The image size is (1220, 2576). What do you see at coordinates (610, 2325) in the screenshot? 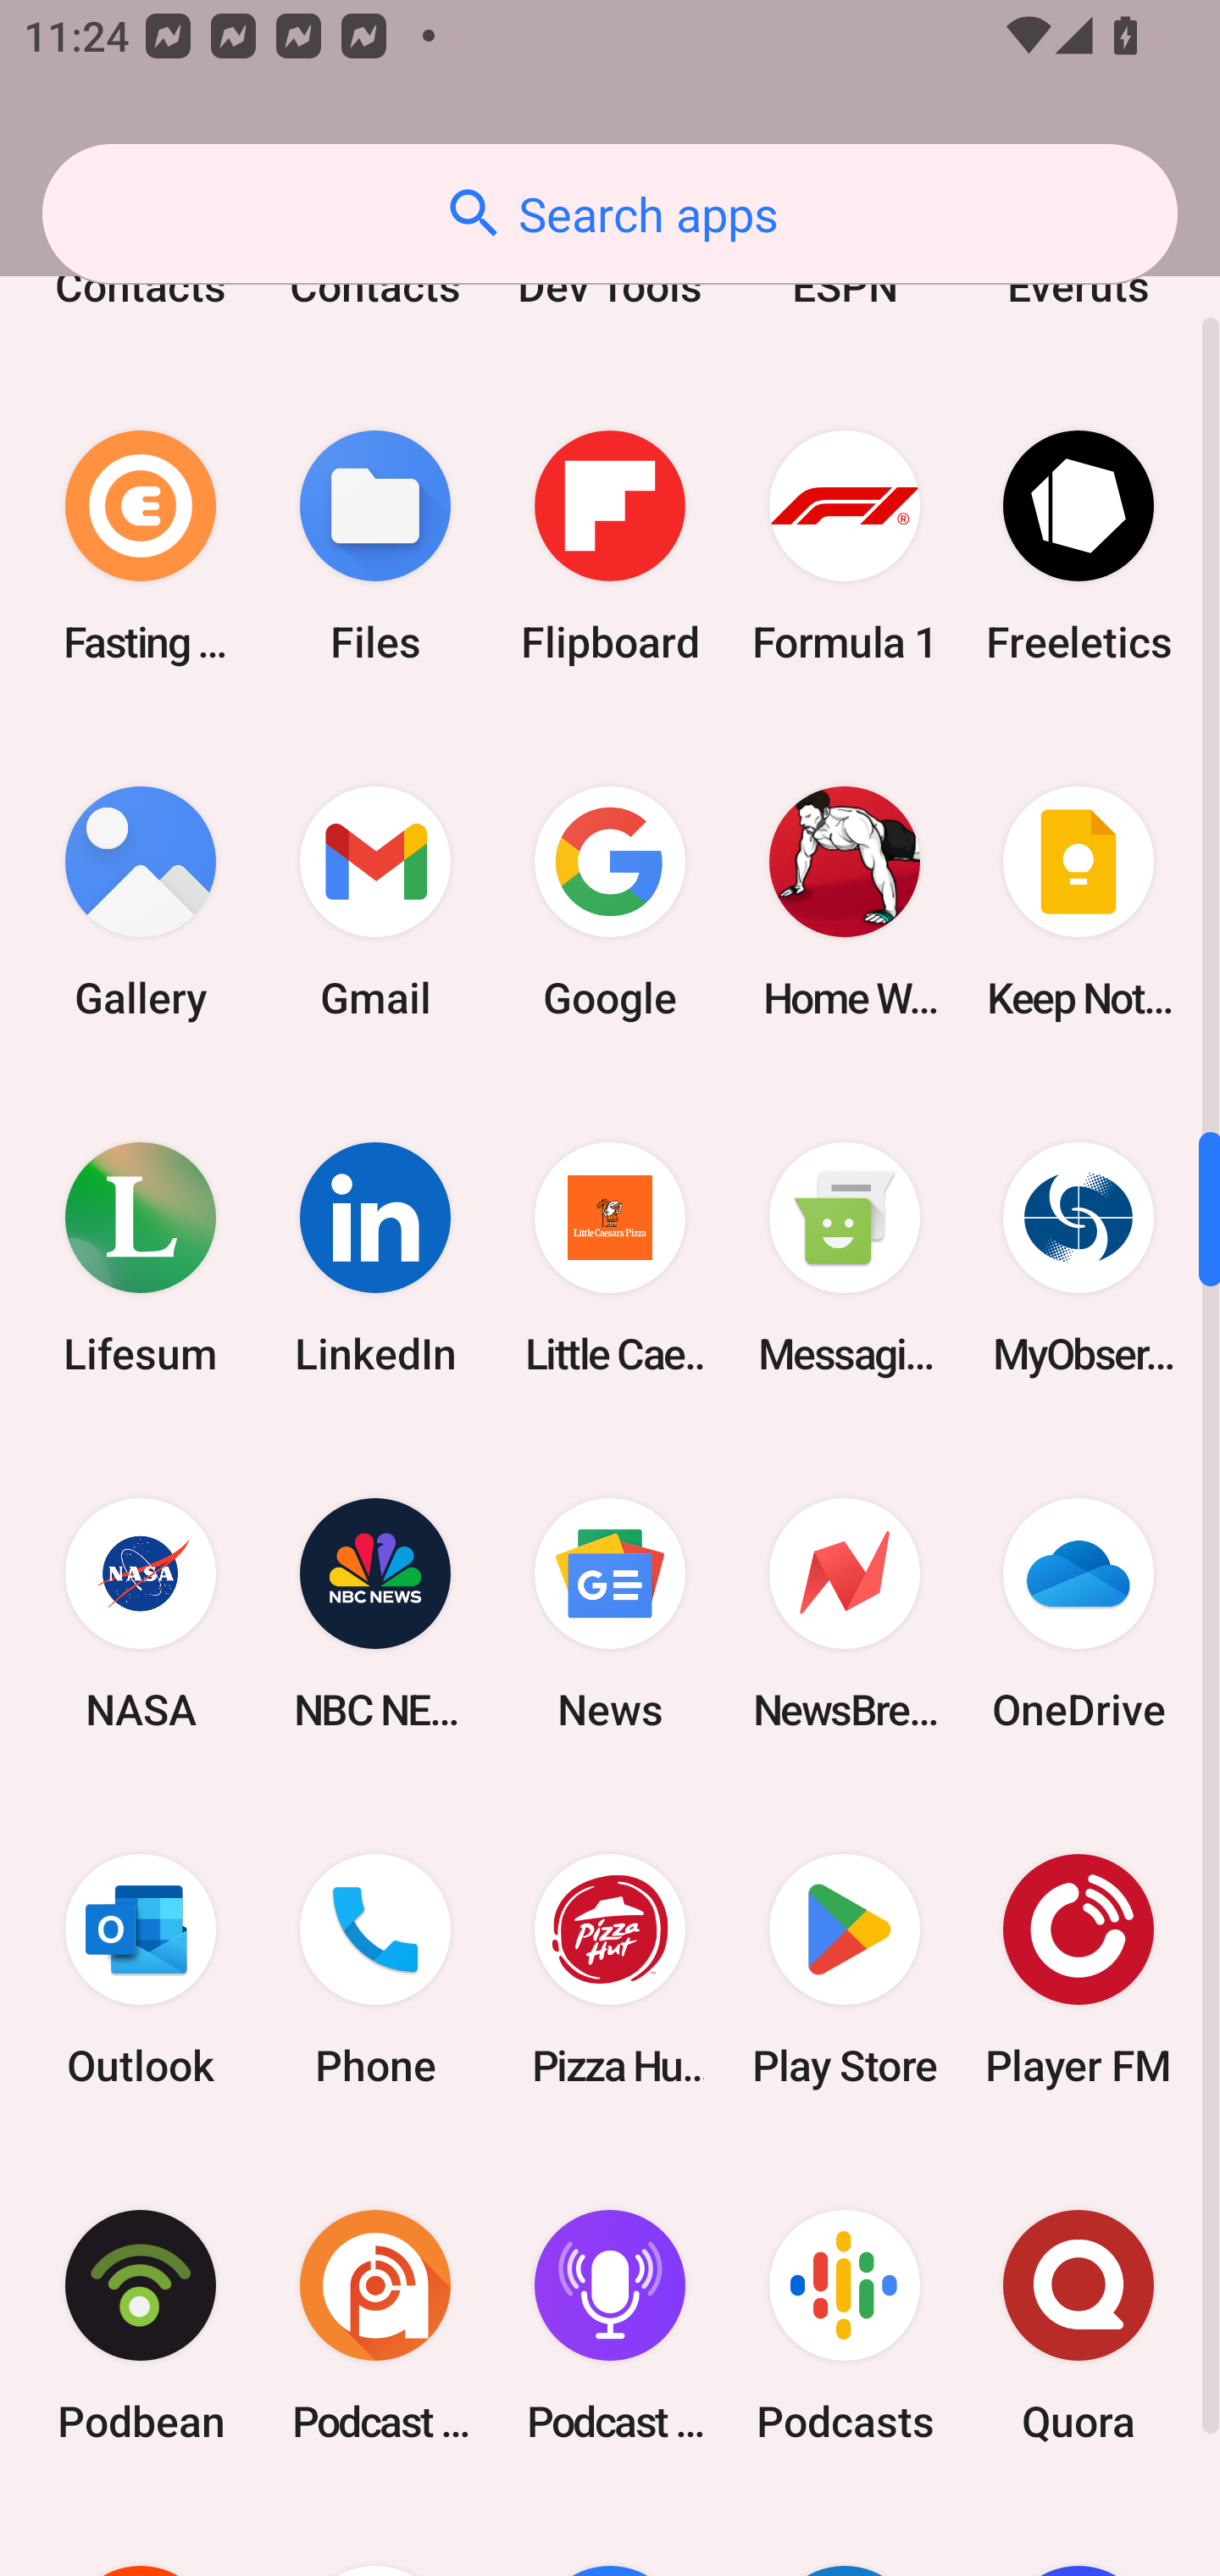
I see `Podcast Player` at bounding box center [610, 2325].